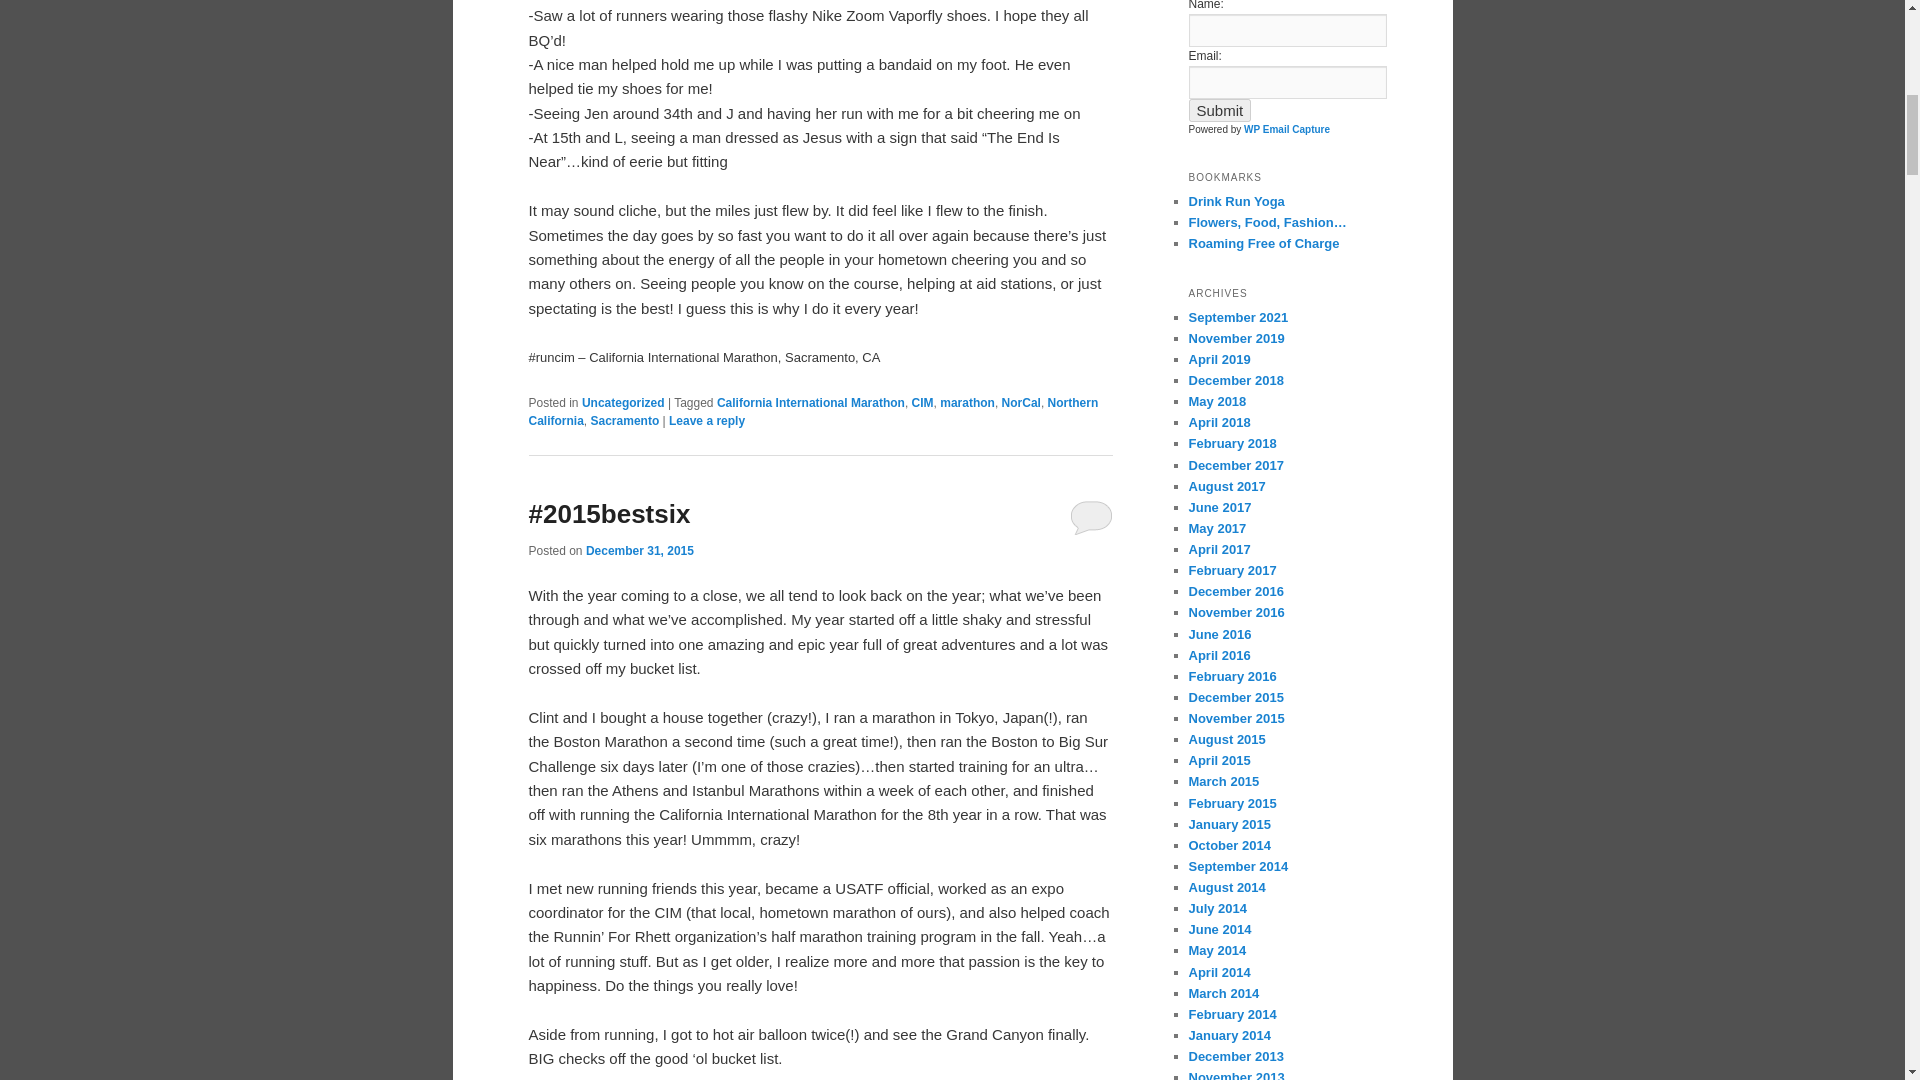  What do you see at coordinates (1220, 110) in the screenshot?
I see `Submit` at bounding box center [1220, 110].